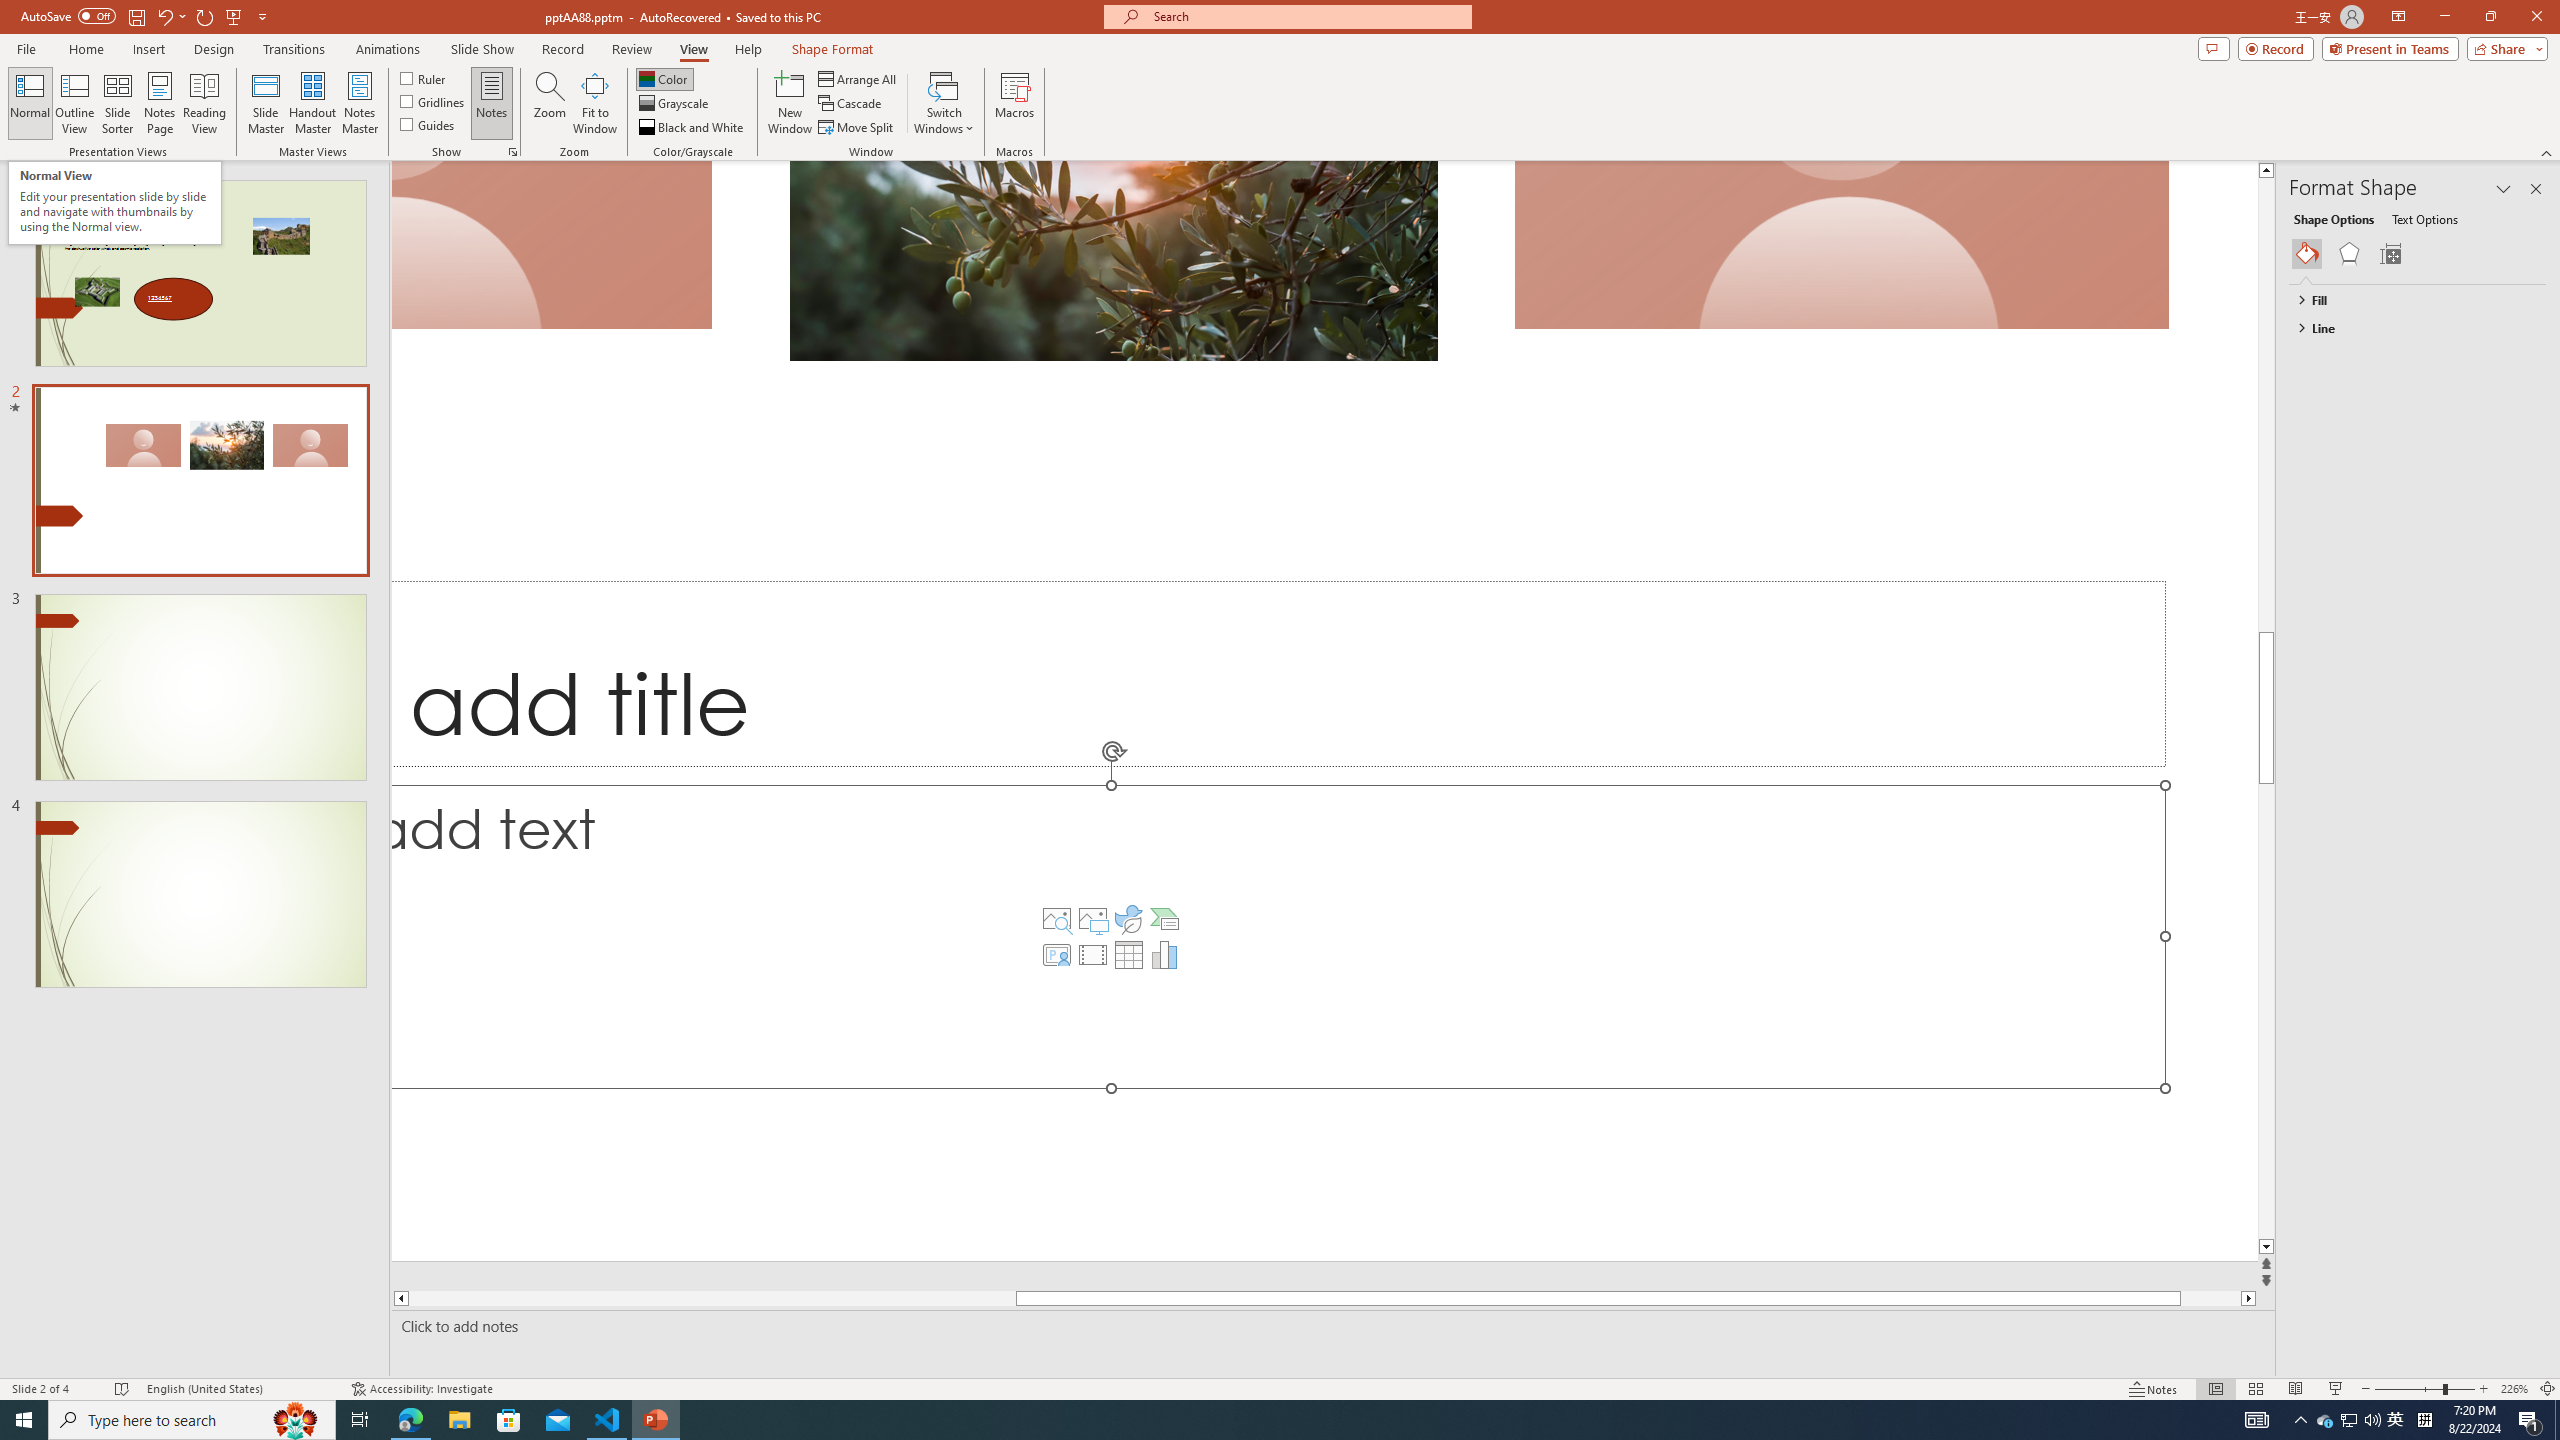  What do you see at coordinates (944, 103) in the screenshot?
I see `Switch Windows` at bounding box center [944, 103].